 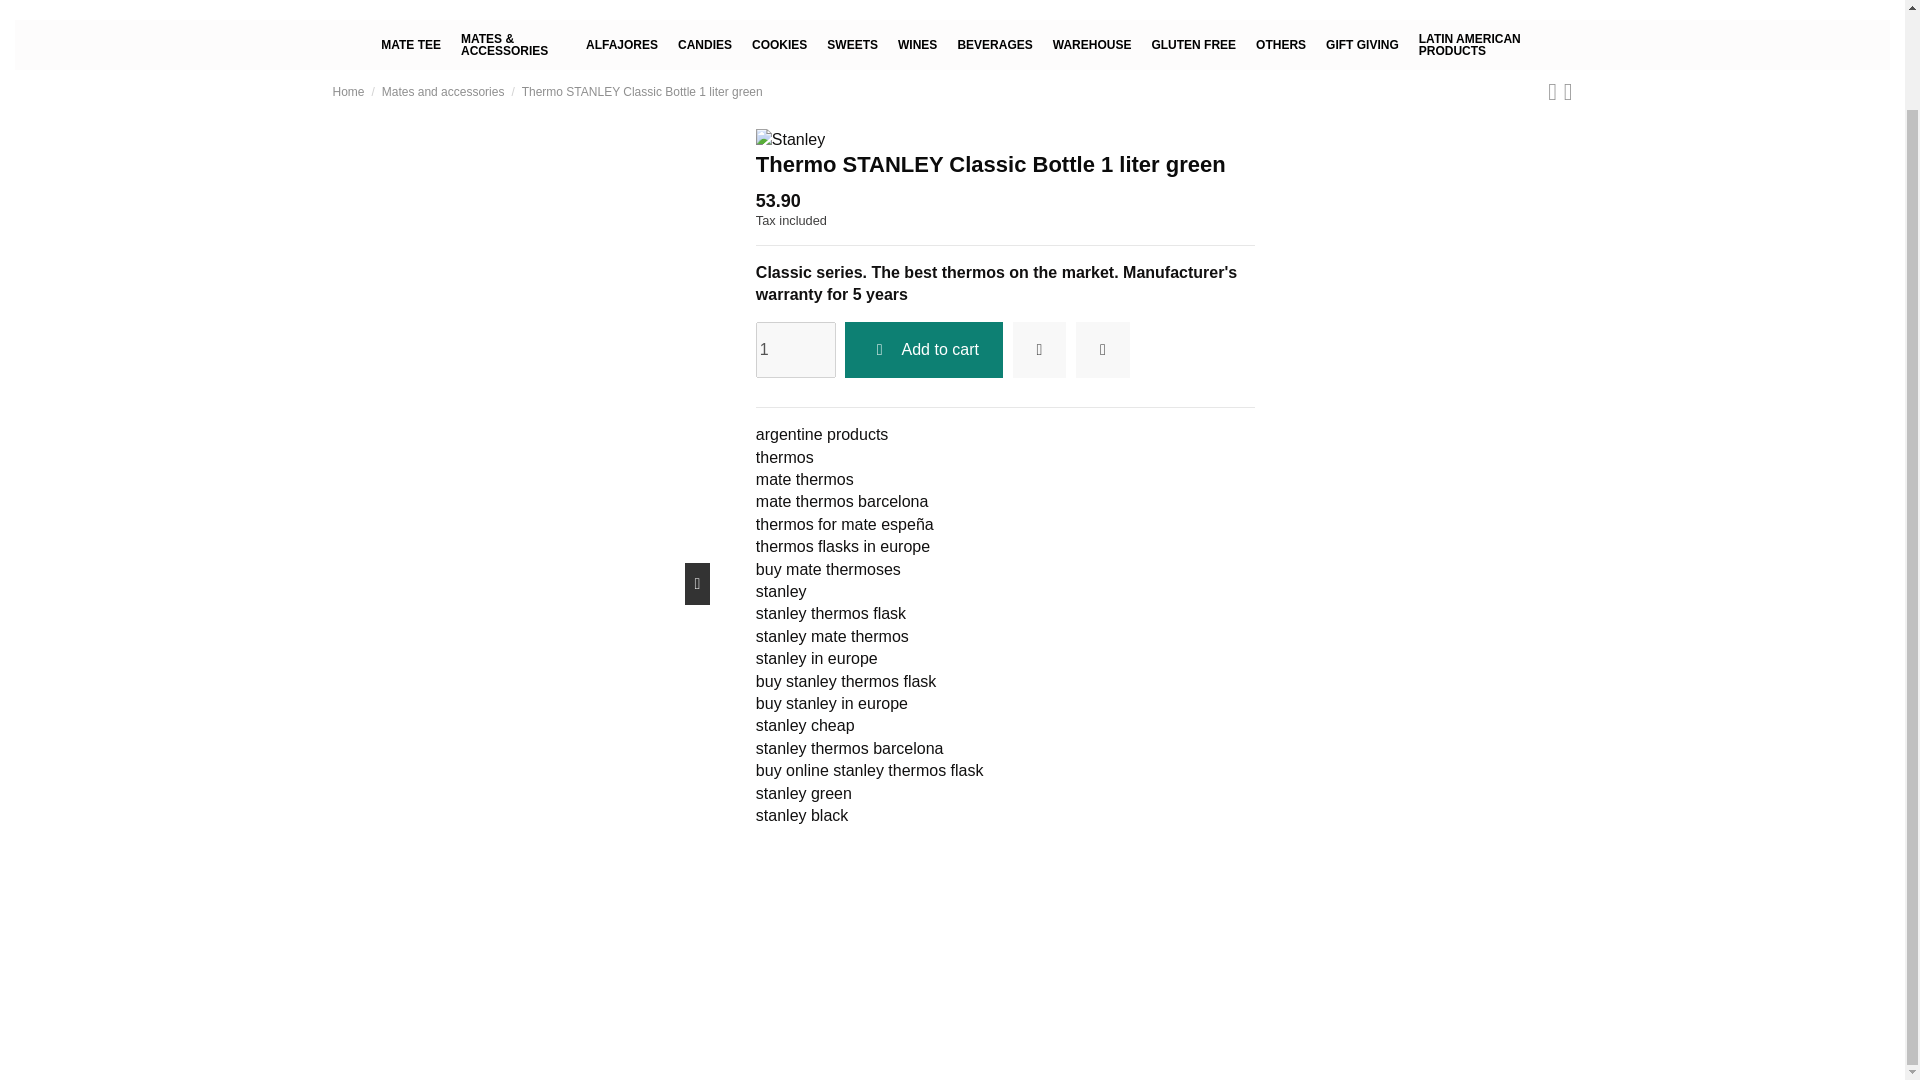 What do you see at coordinates (410, 45) in the screenshot?
I see `MATE TEE` at bounding box center [410, 45].